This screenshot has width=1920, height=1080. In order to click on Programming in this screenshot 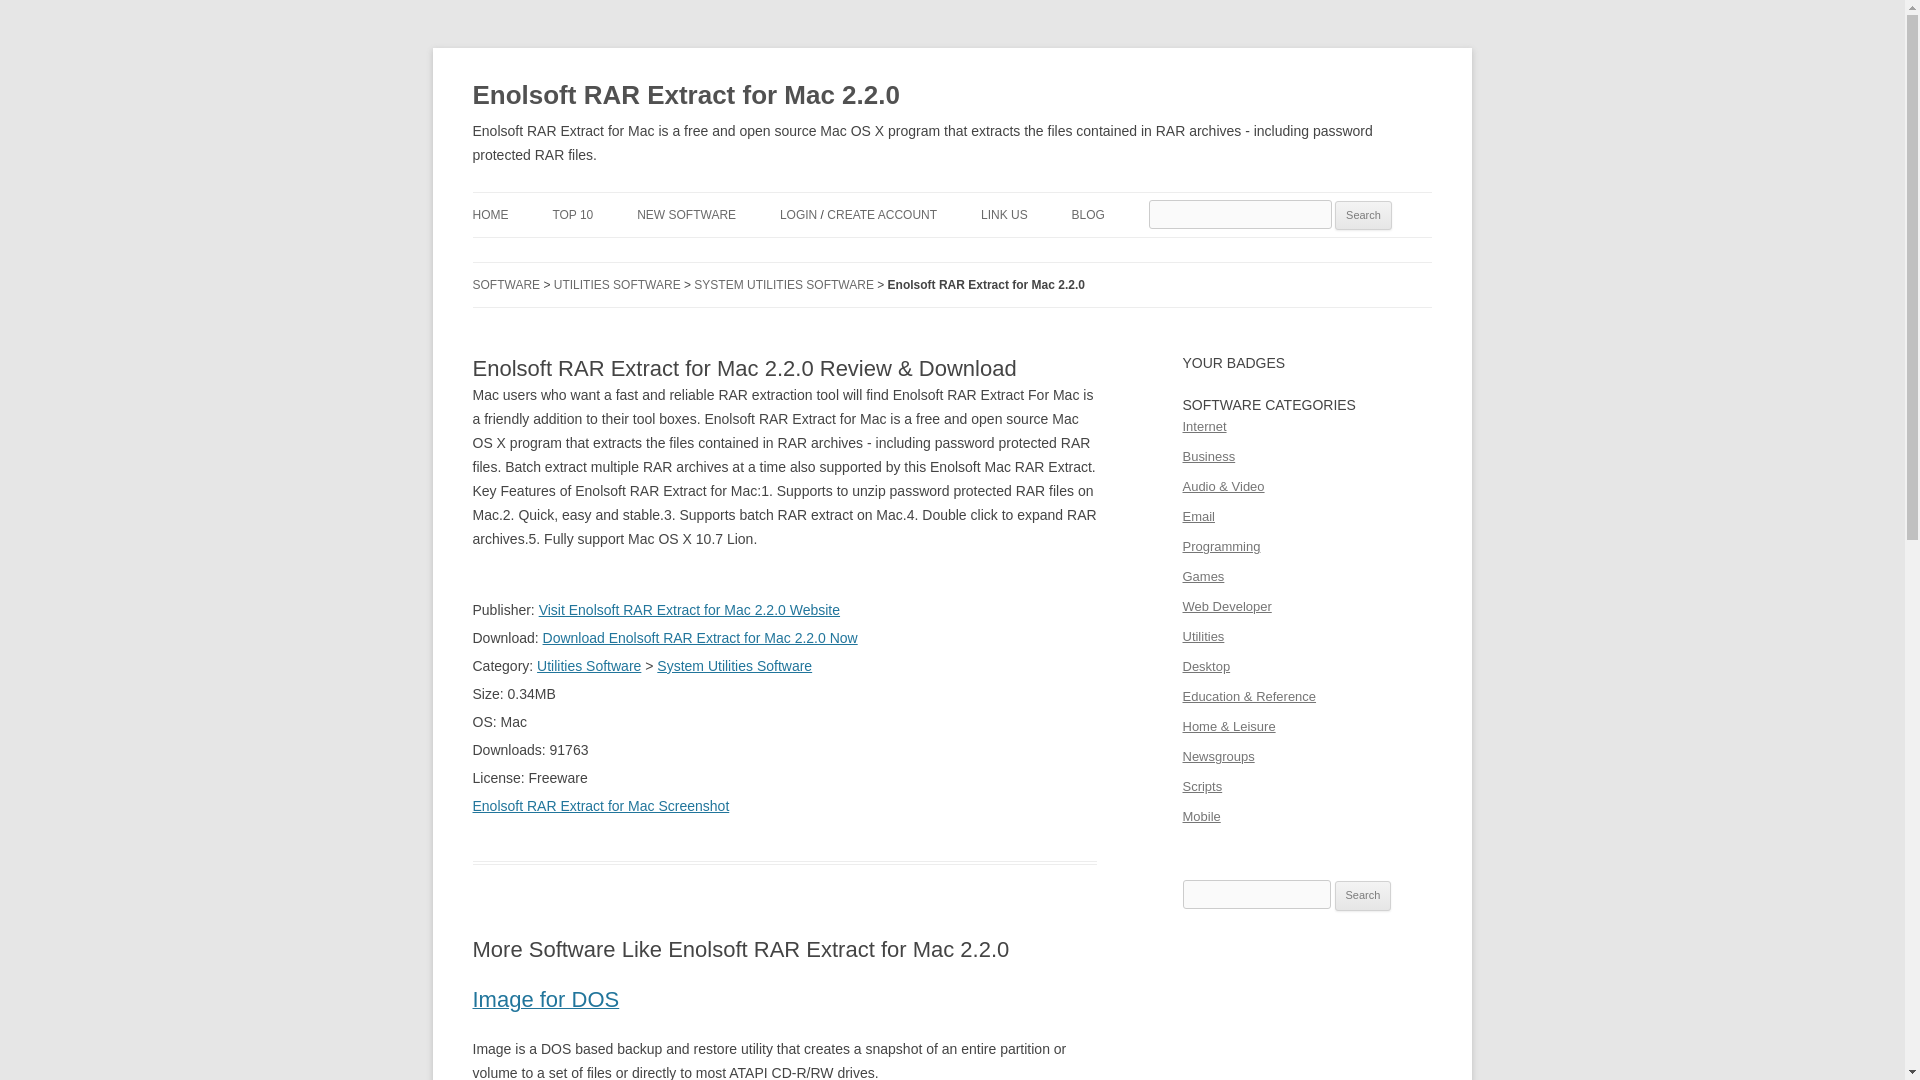, I will do `click(1220, 546)`.